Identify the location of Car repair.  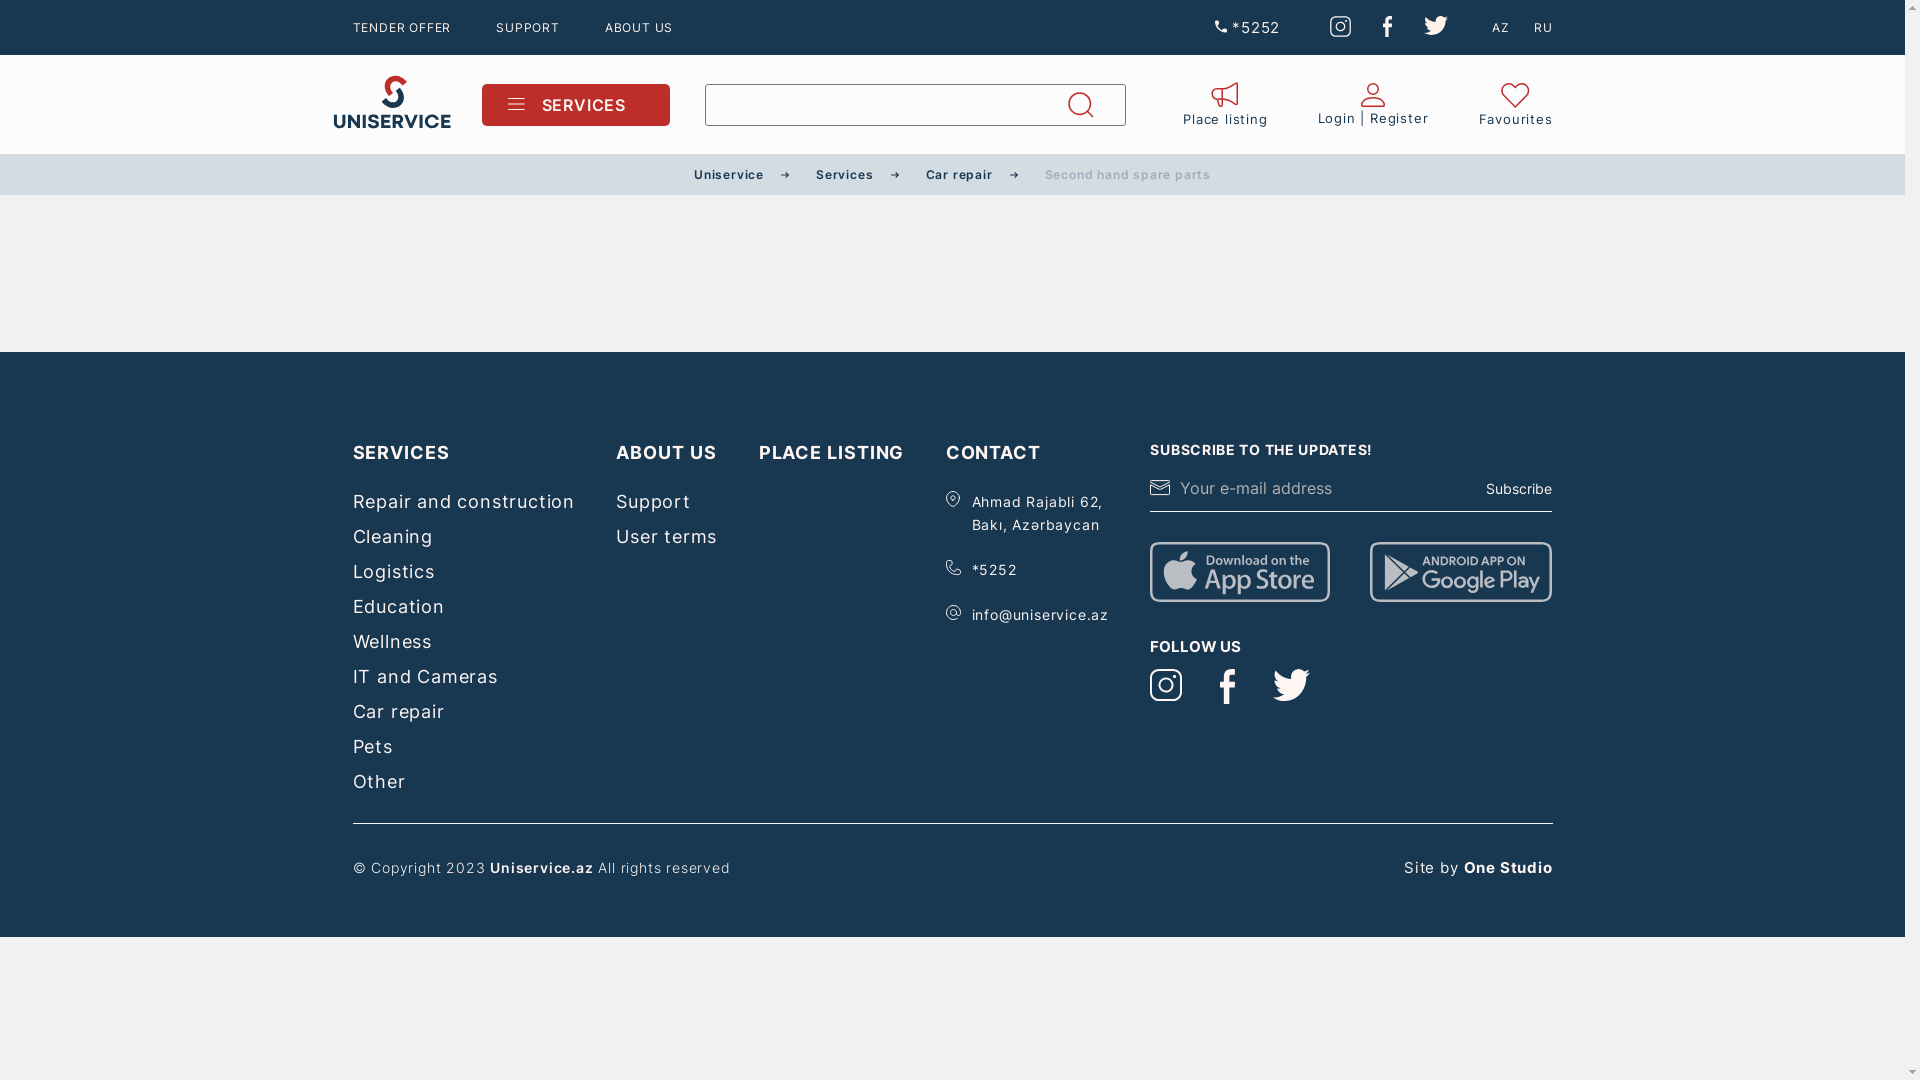
(398, 712).